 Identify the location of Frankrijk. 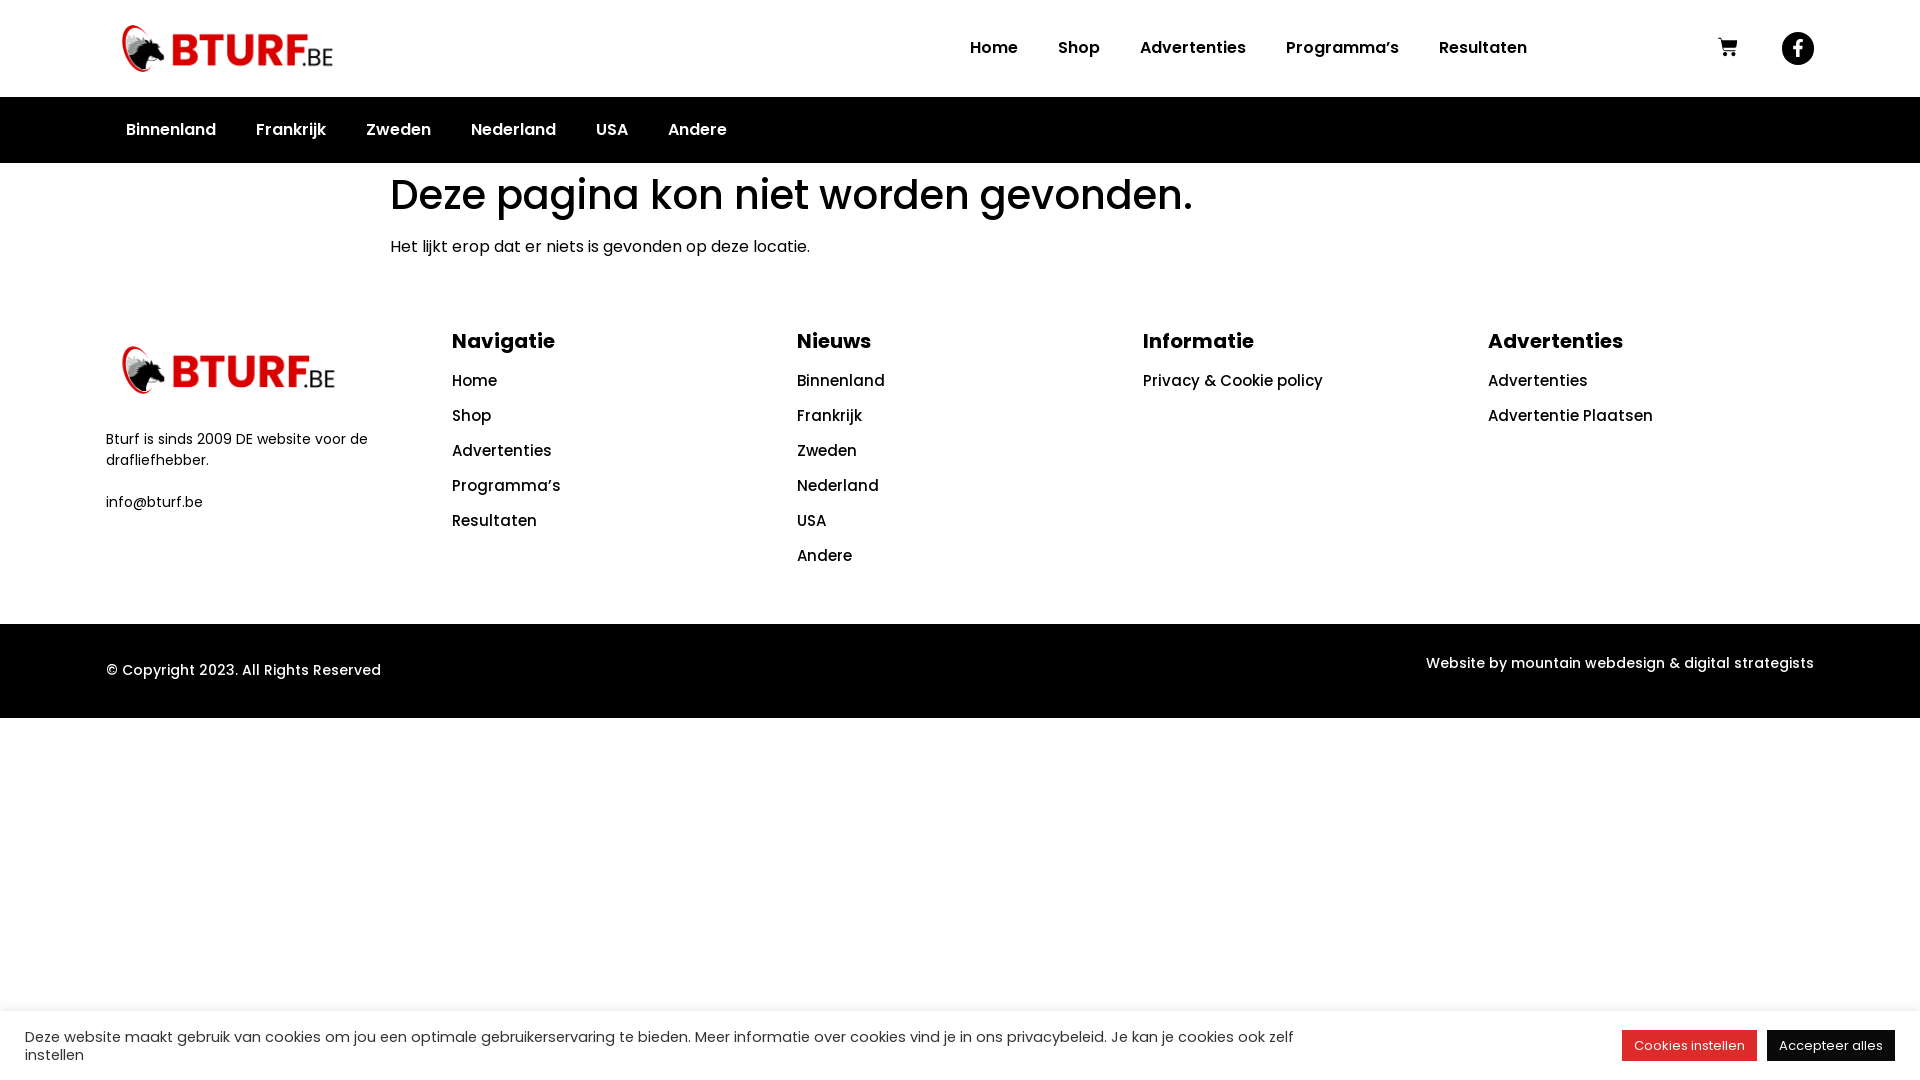
(291, 130).